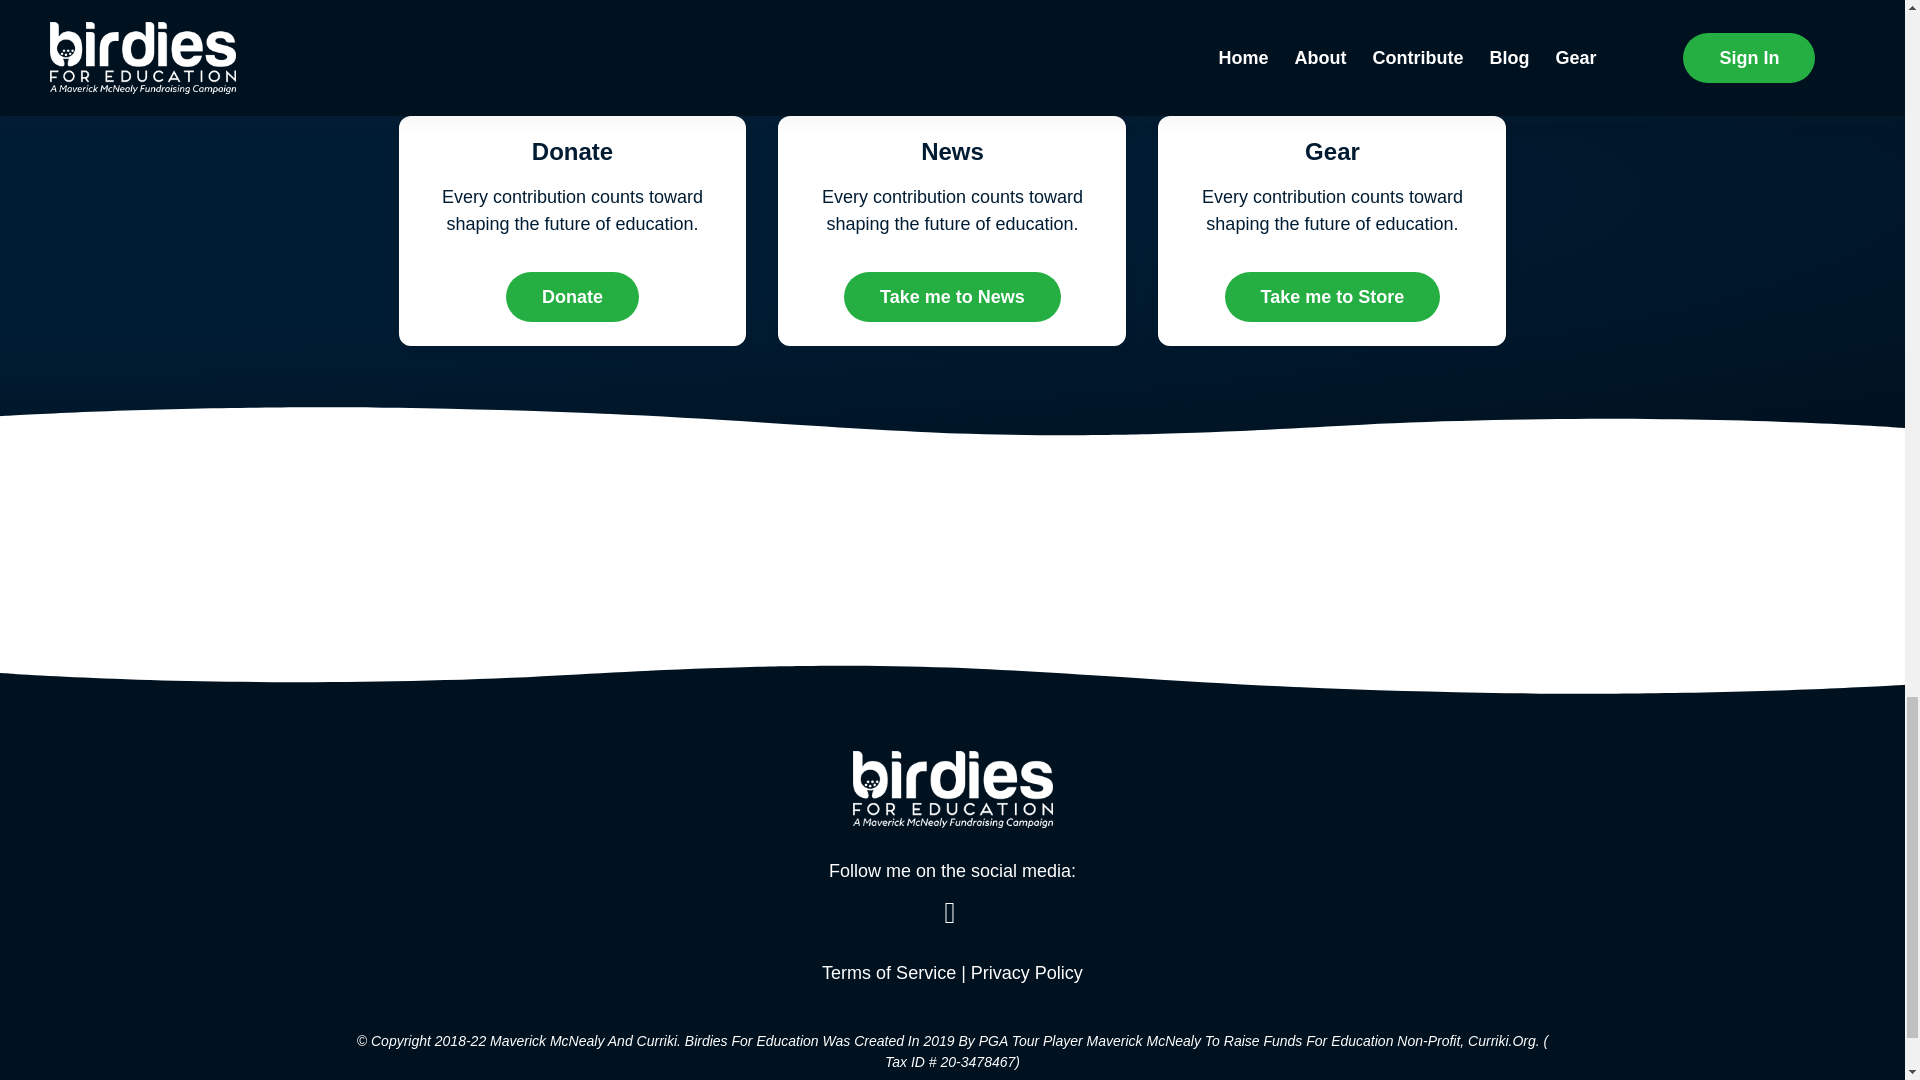 This screenshot has height=1080, width=1920. Describe the element at coordinates (572, 296) in the screenshot. I see `Donate` at that location.